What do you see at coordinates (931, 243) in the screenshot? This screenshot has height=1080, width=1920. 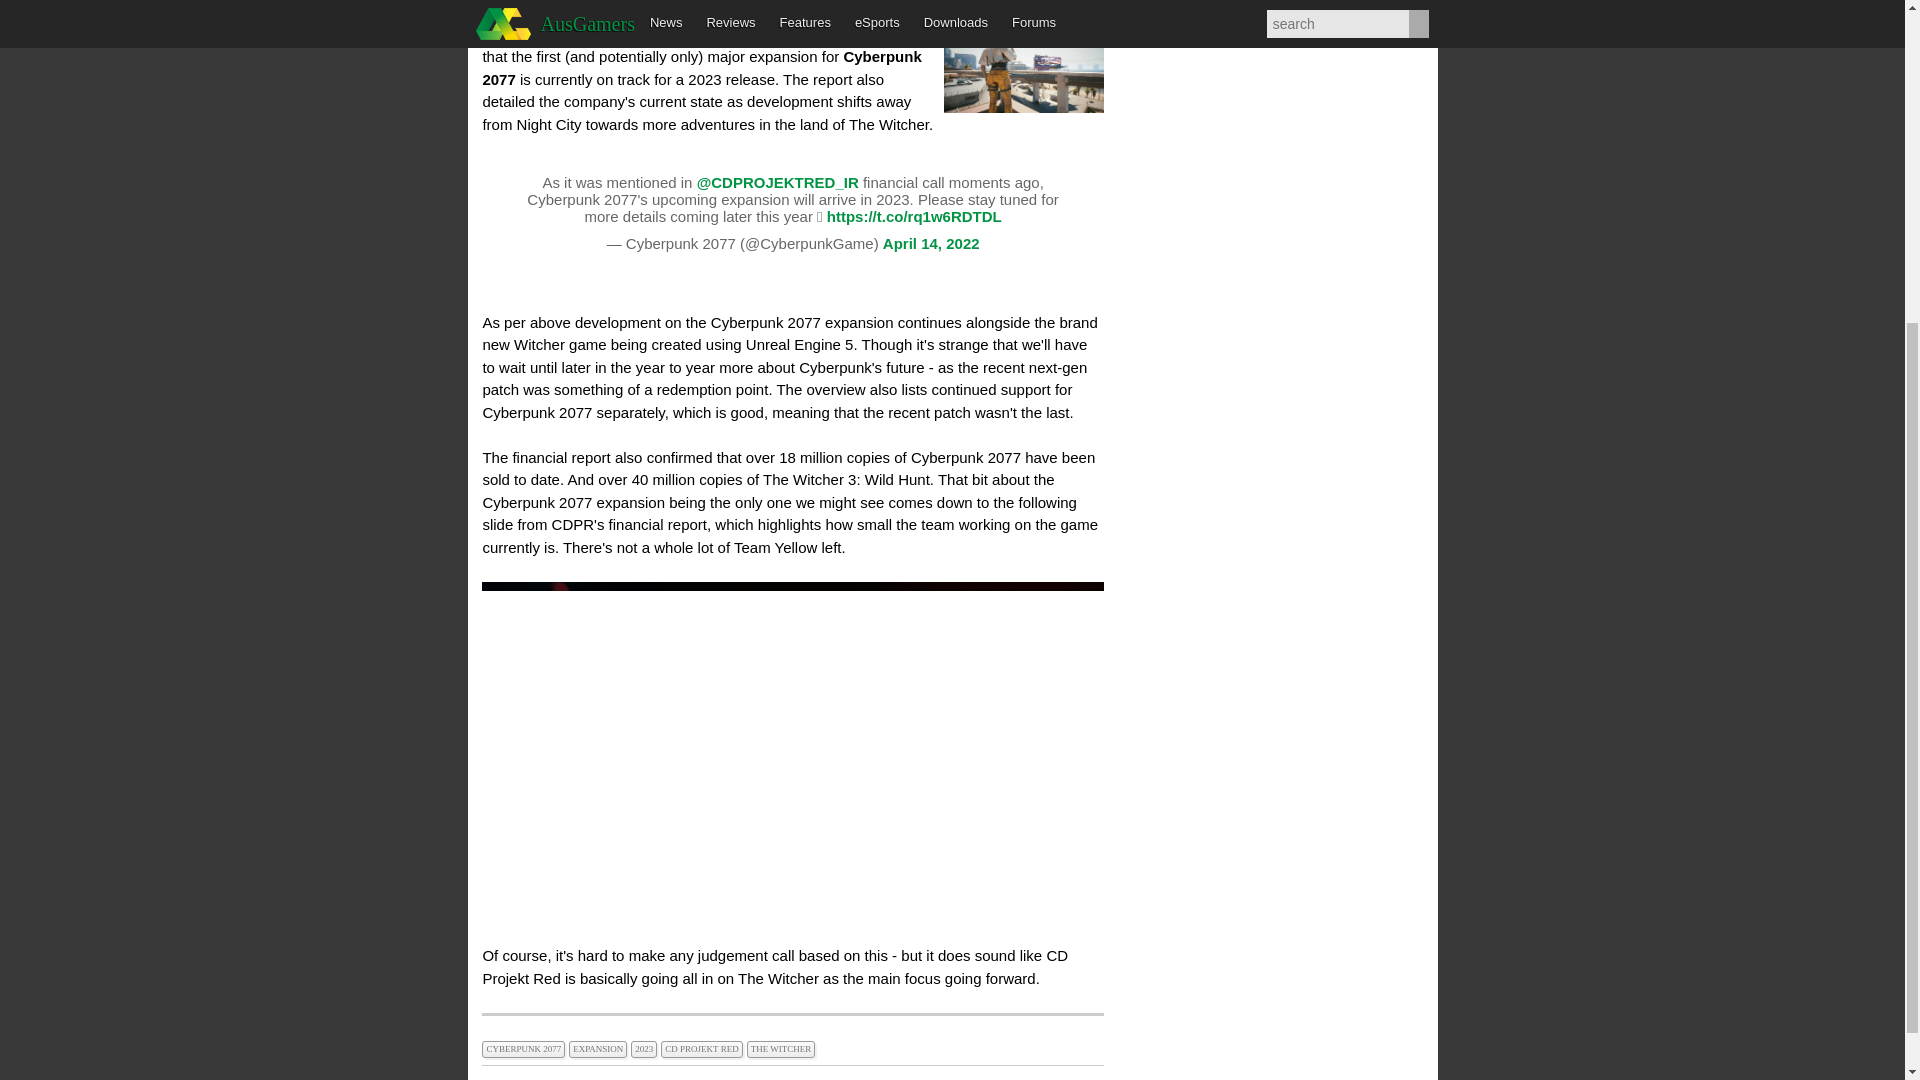 I see `April 14, 2022` at bounding box center [931, 243].